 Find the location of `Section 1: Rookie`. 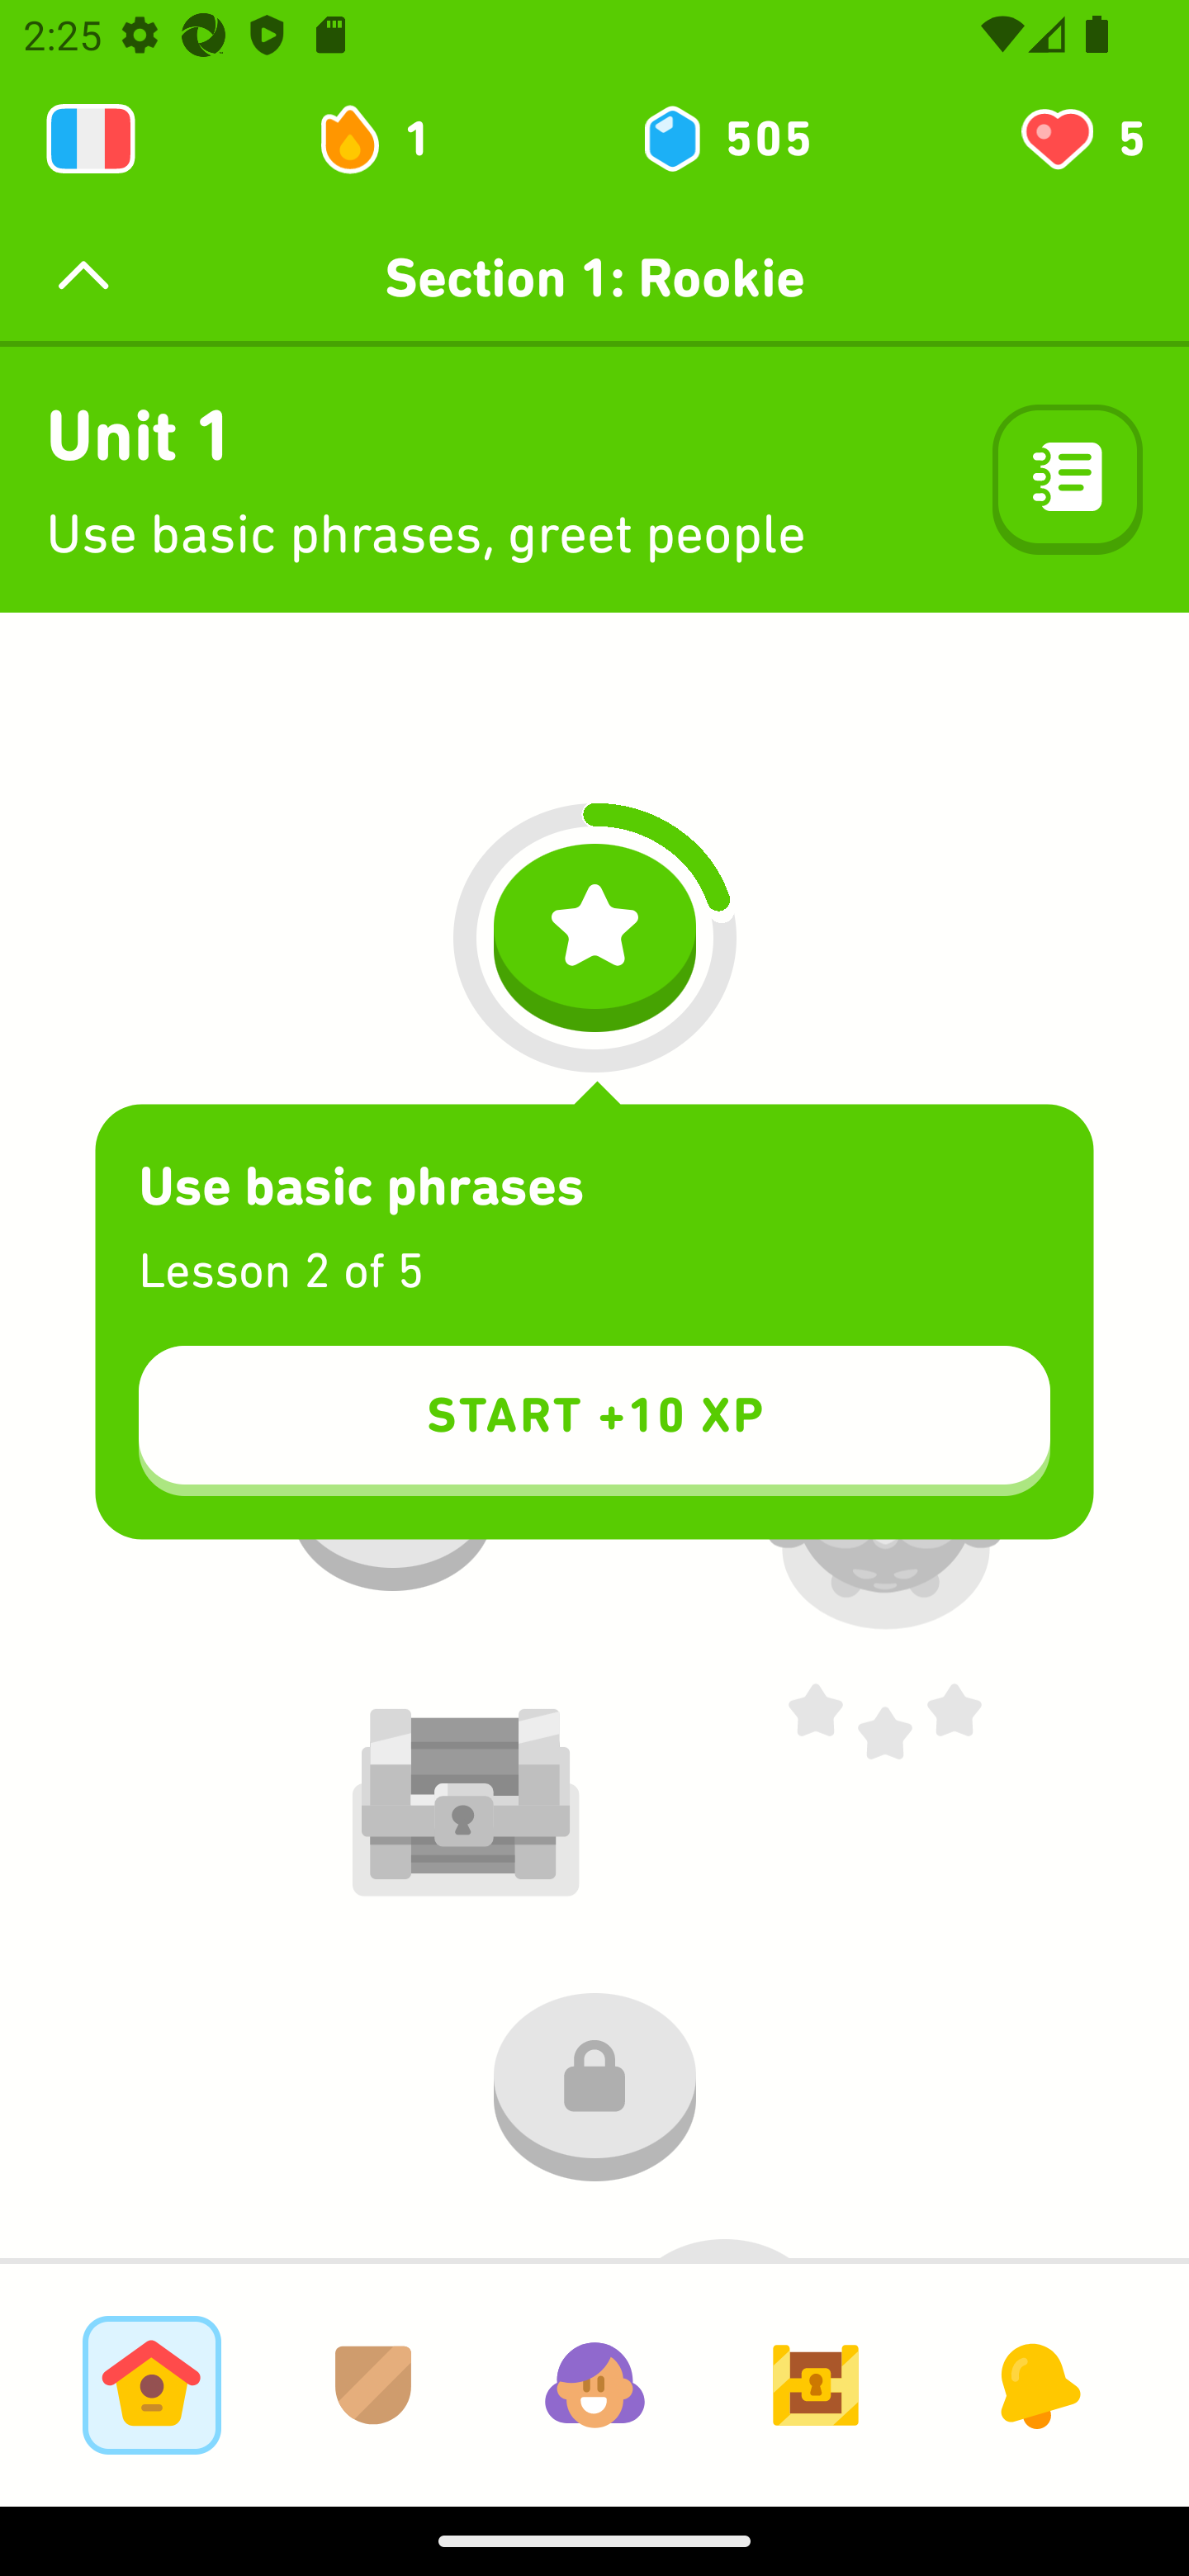

Section 1: Rookie is located at coordinates (594, 277).